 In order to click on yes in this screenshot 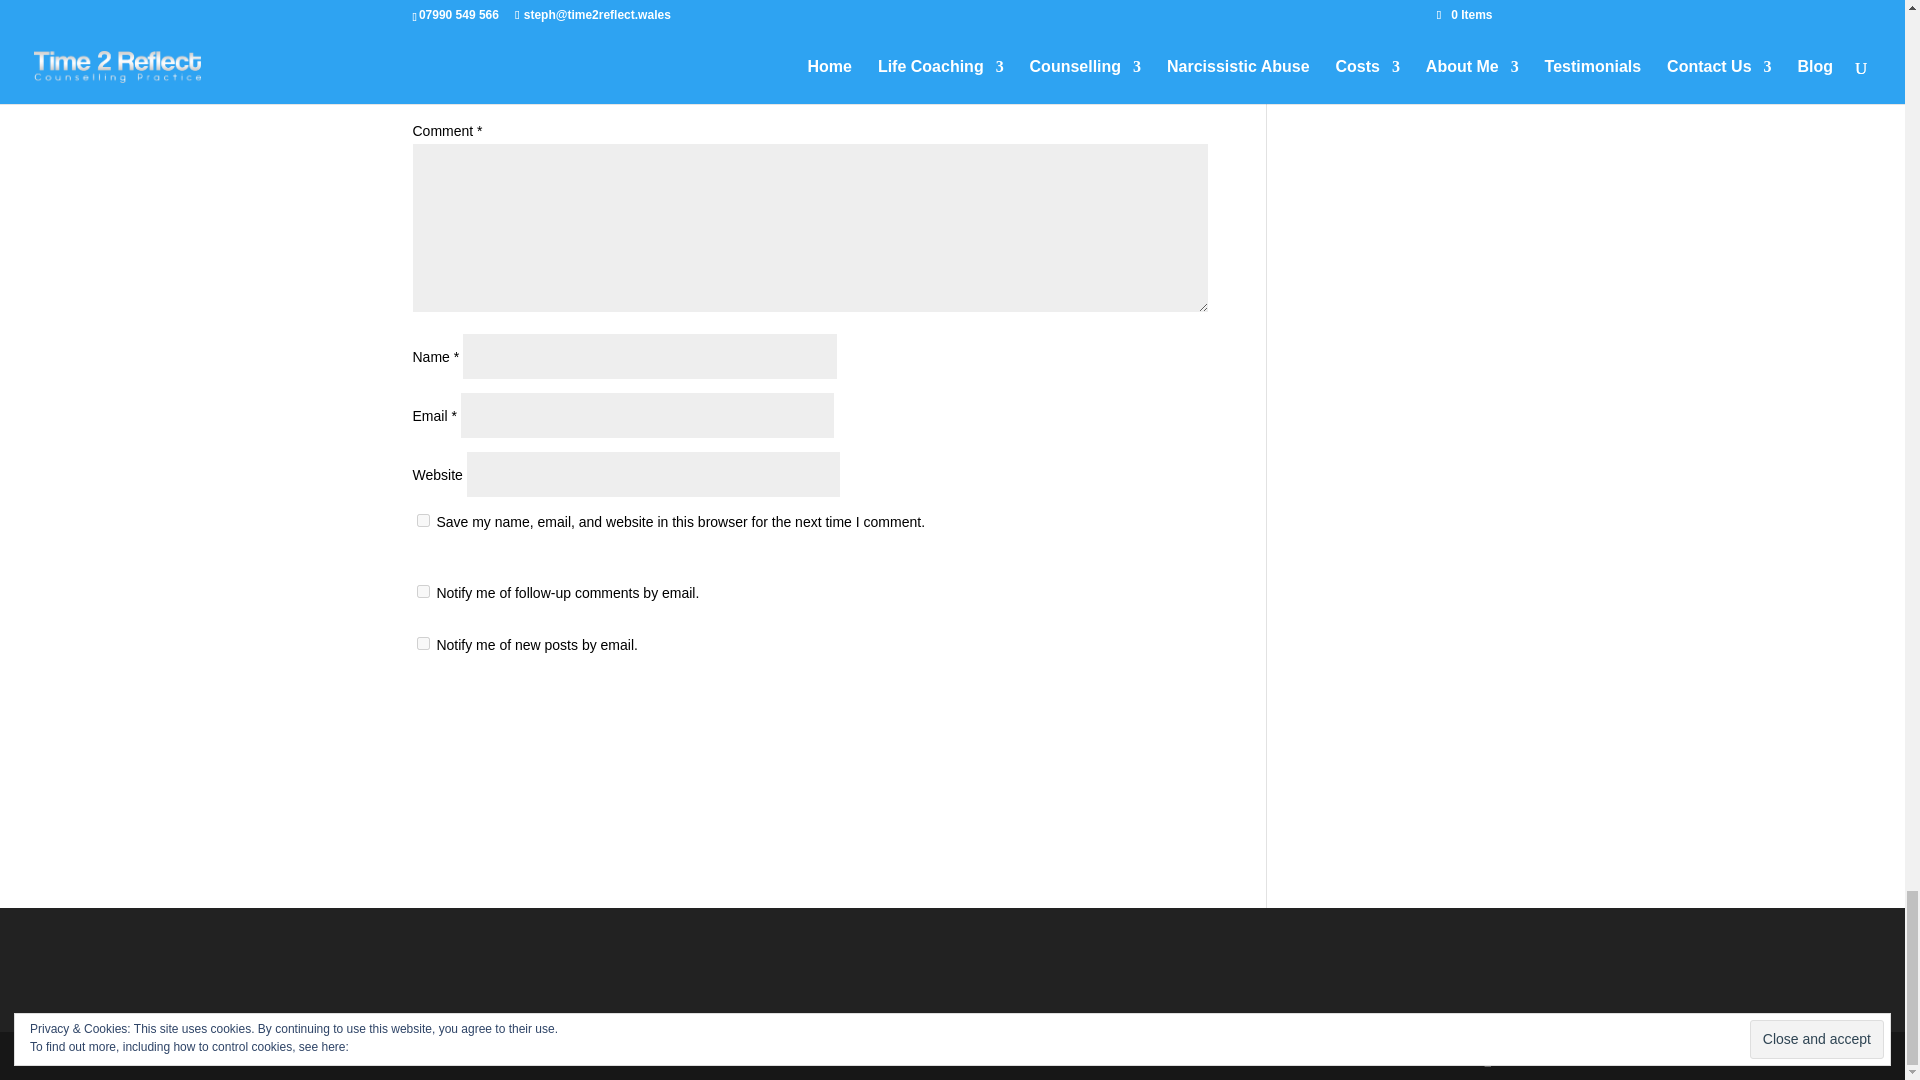, I will do `click(422, 520)`.